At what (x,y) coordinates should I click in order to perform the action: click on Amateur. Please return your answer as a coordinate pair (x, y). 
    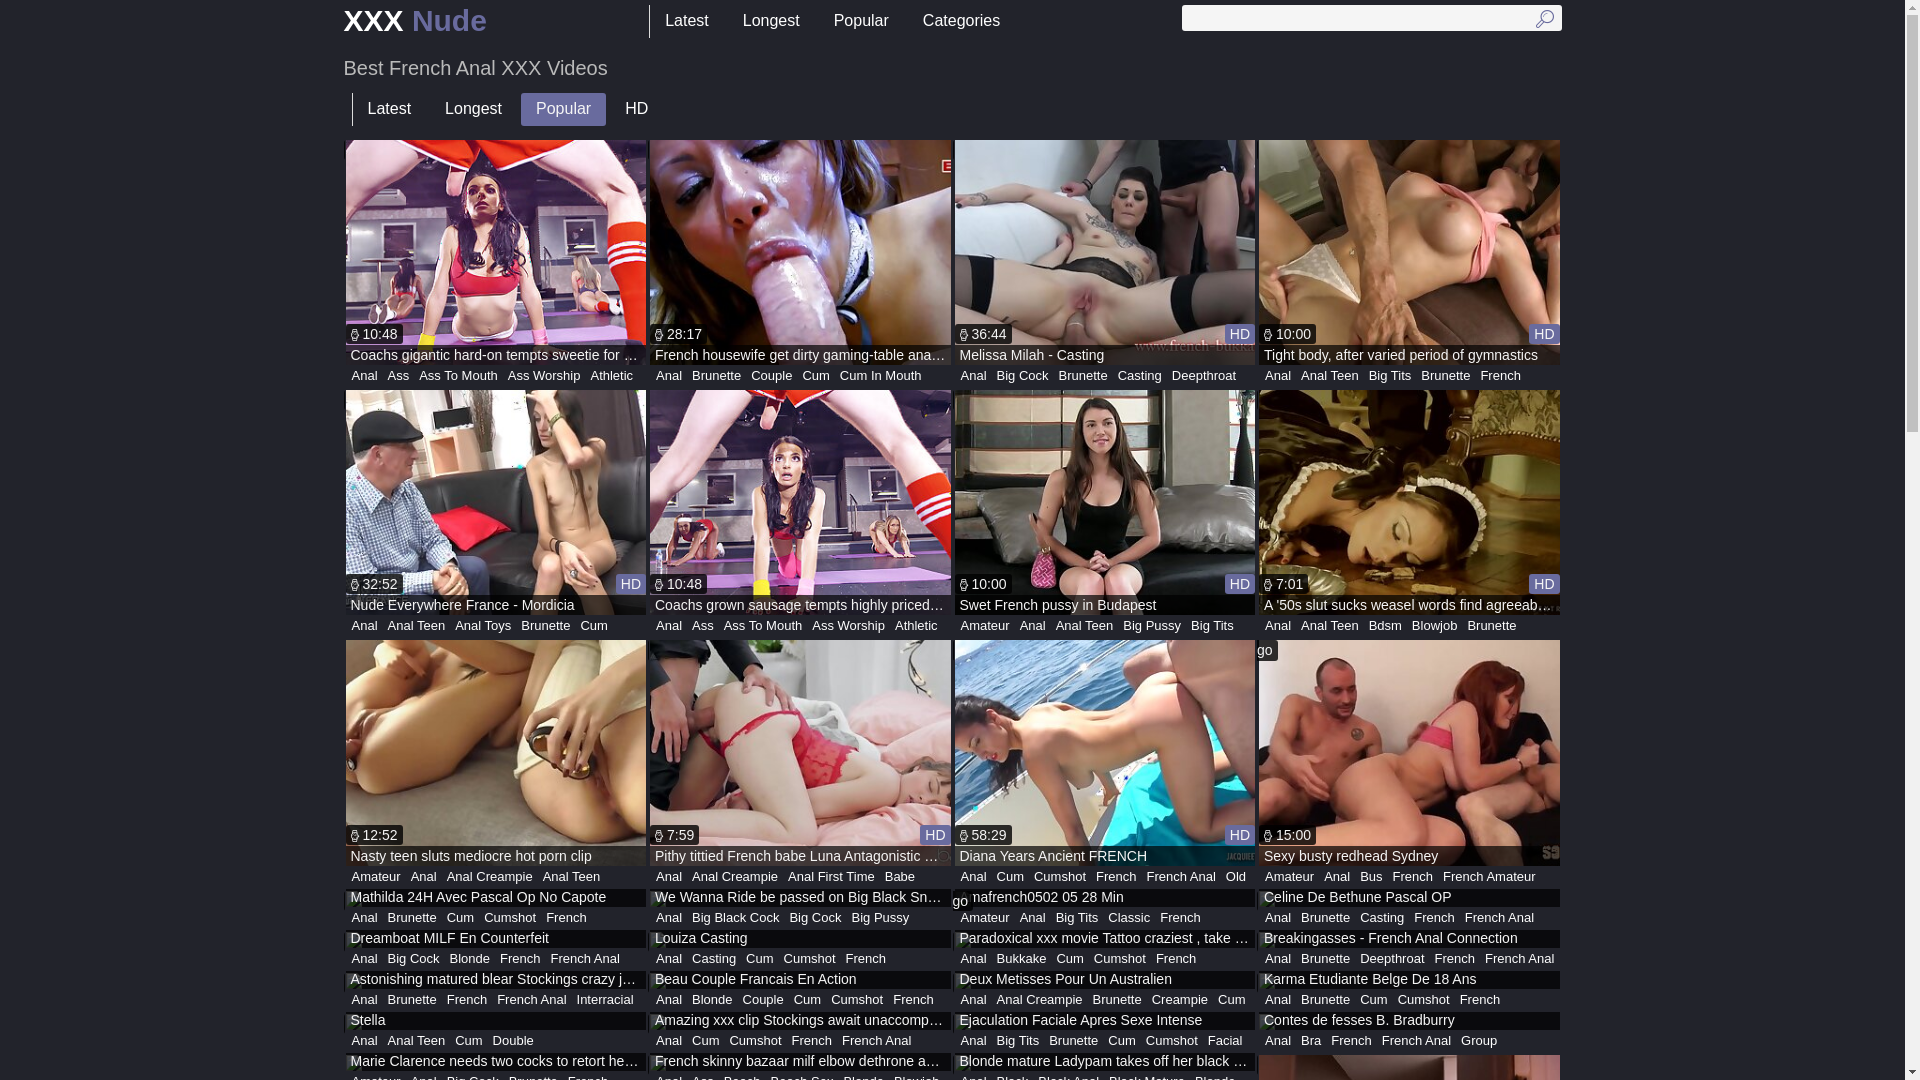
    Looking at the image, I should click on (986, 626).